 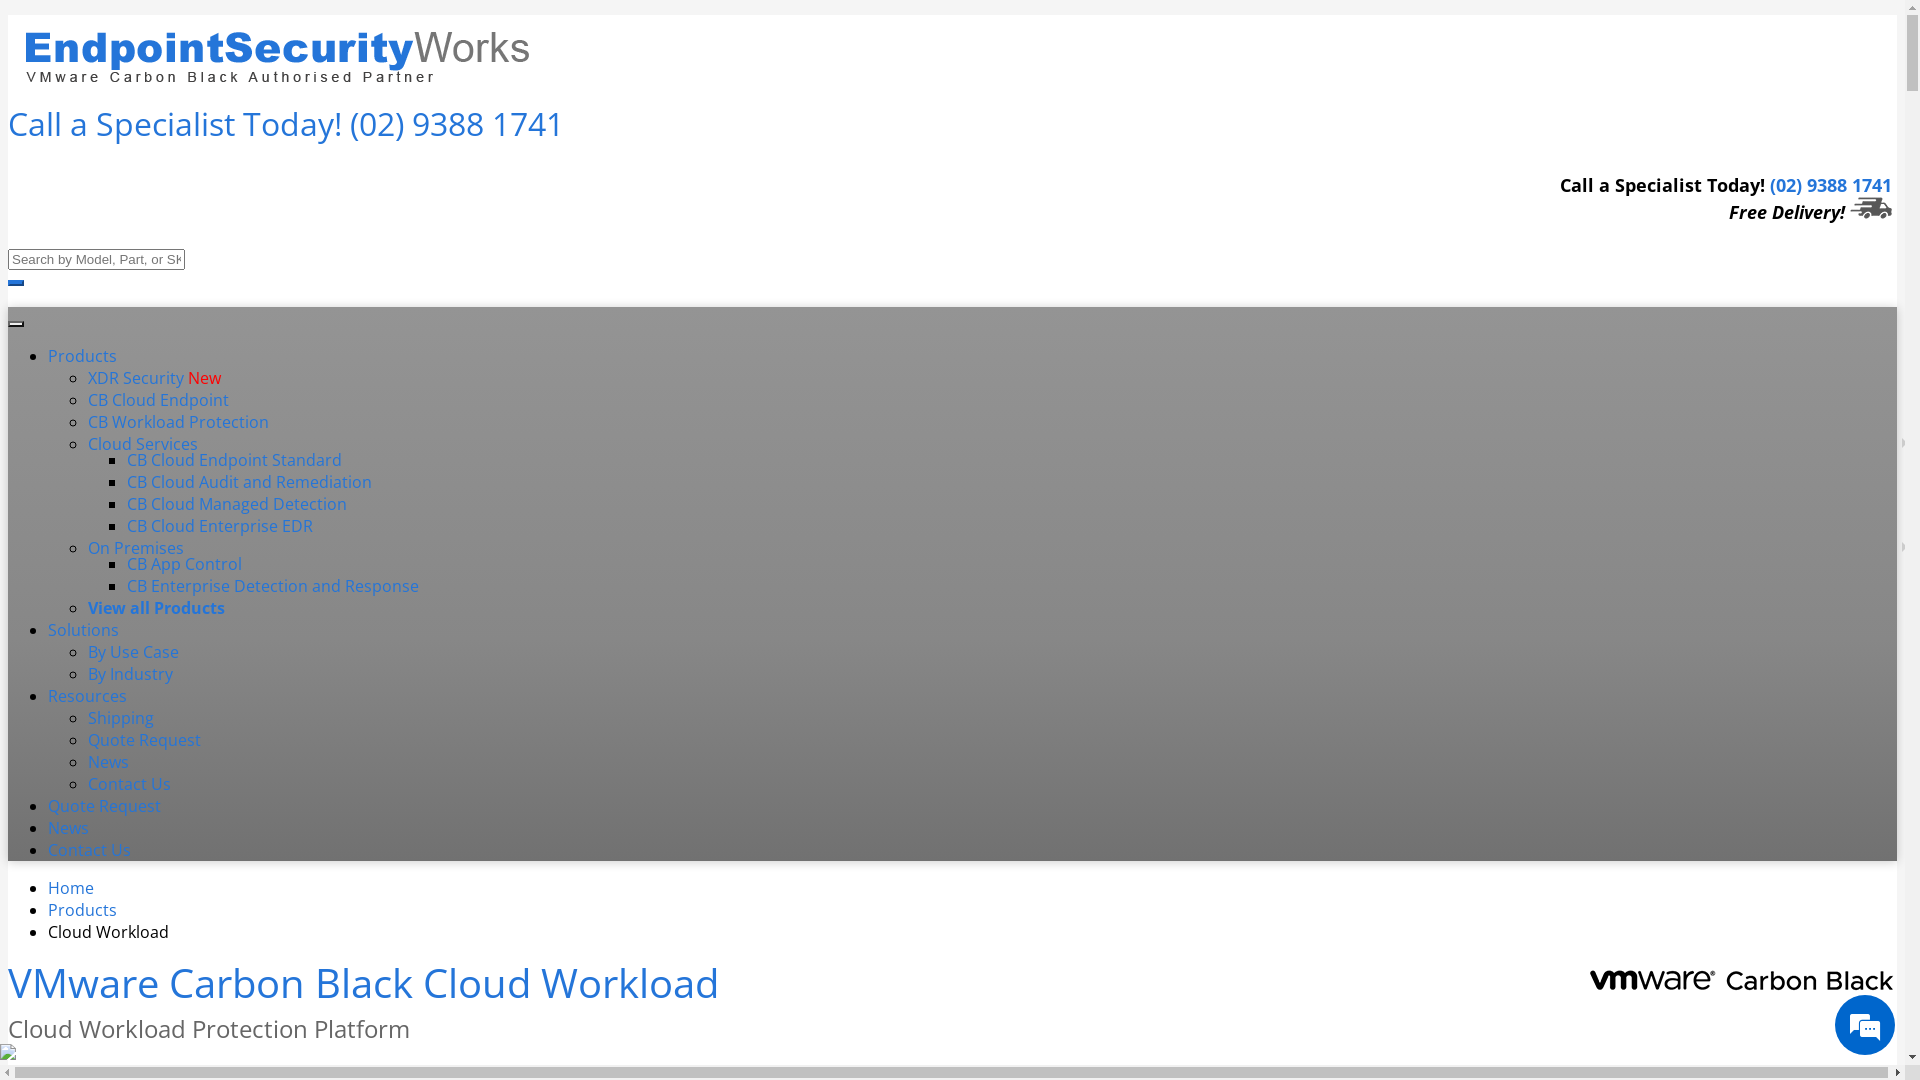 I want to click on (02) 9388 1741, so click(x=457, y=124).